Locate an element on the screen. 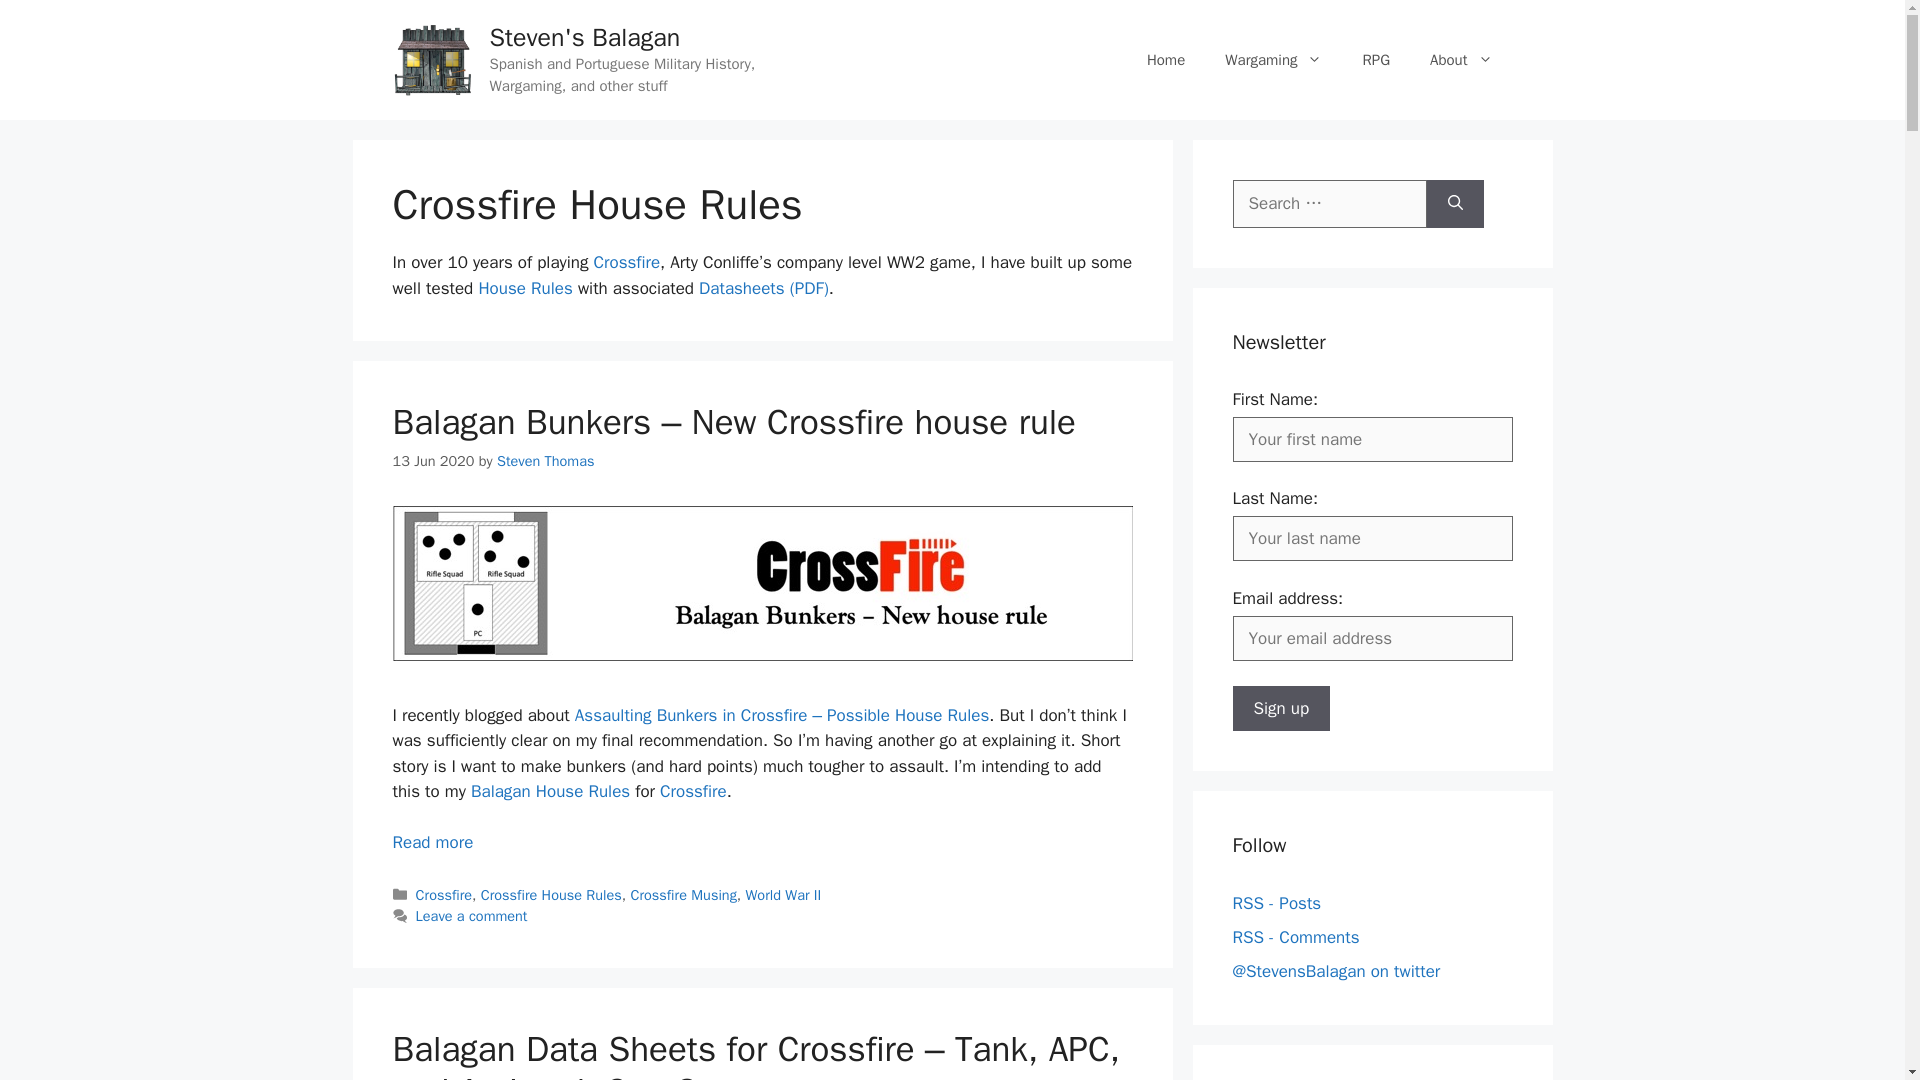  Crossfire is located at coordinates (694, 791).